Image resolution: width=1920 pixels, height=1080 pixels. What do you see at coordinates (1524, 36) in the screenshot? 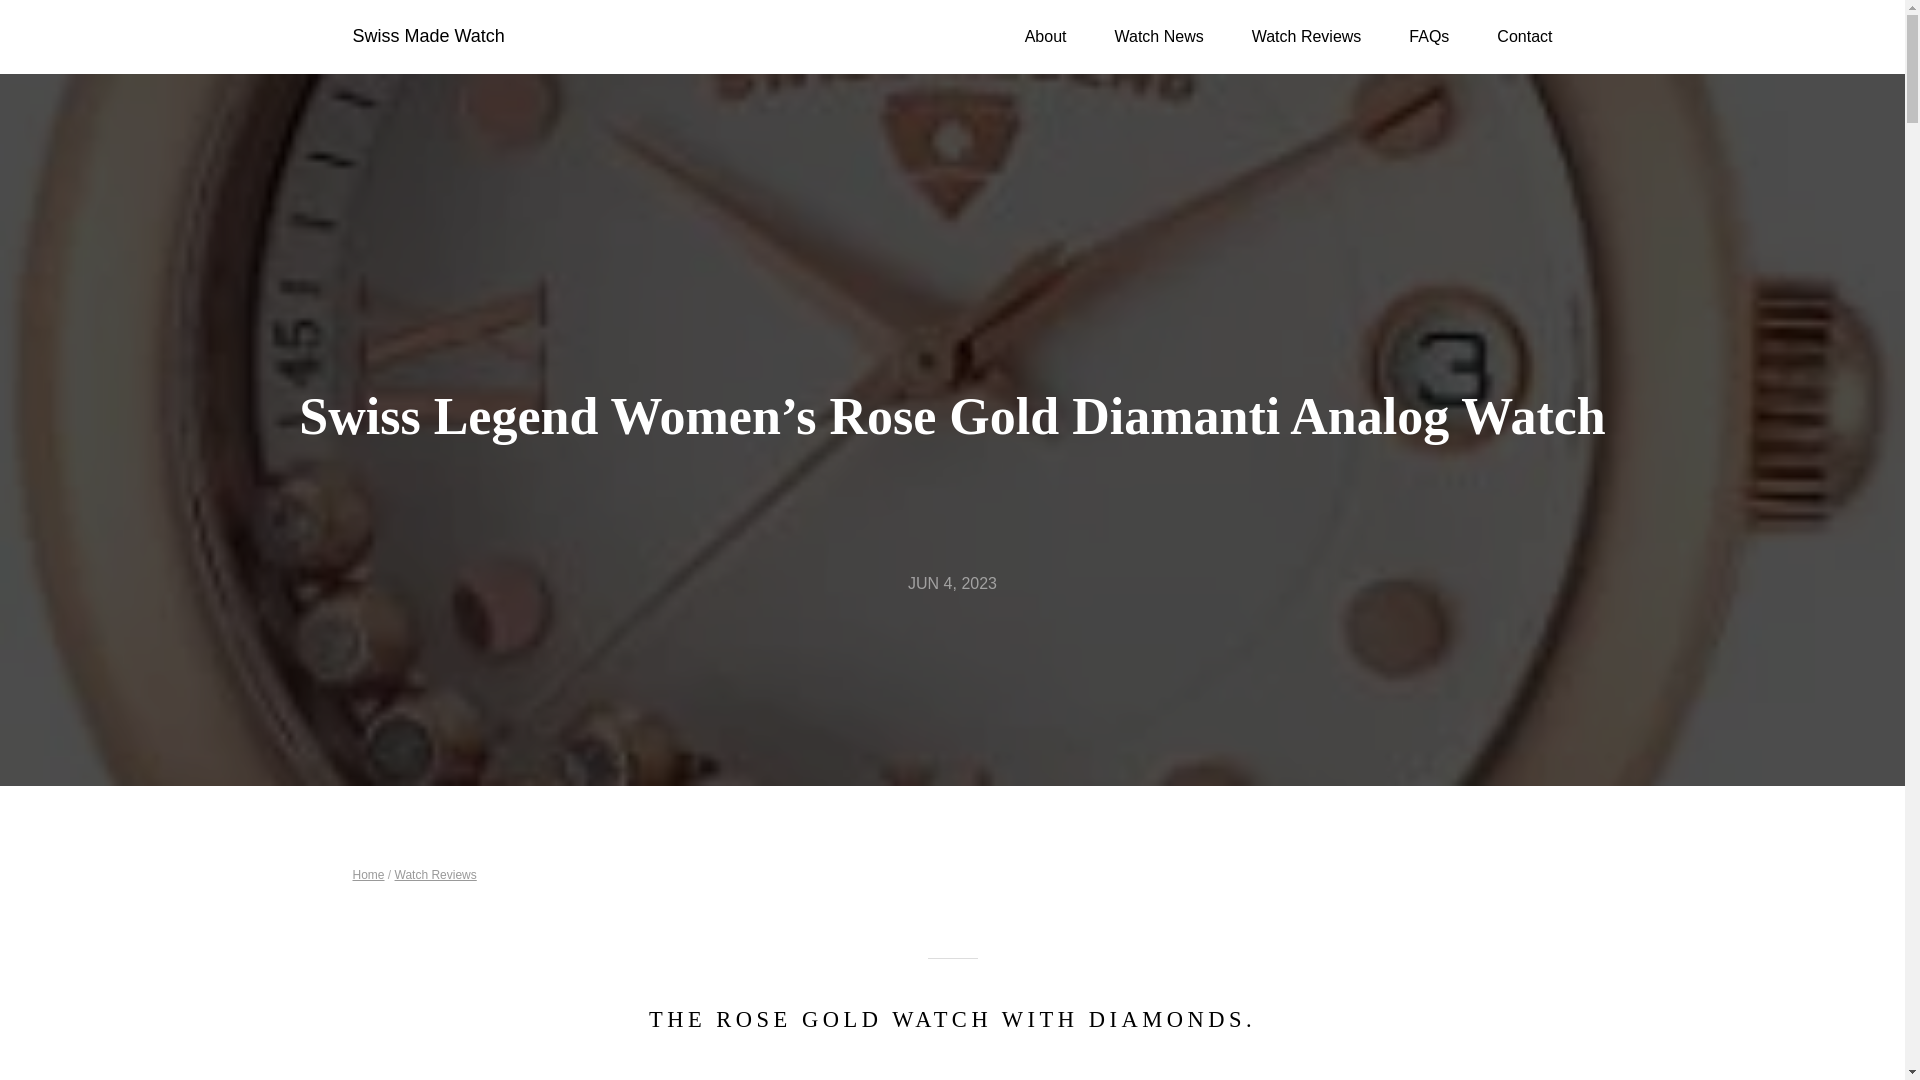
I see `Contact` at bounding box center [1524, 36].